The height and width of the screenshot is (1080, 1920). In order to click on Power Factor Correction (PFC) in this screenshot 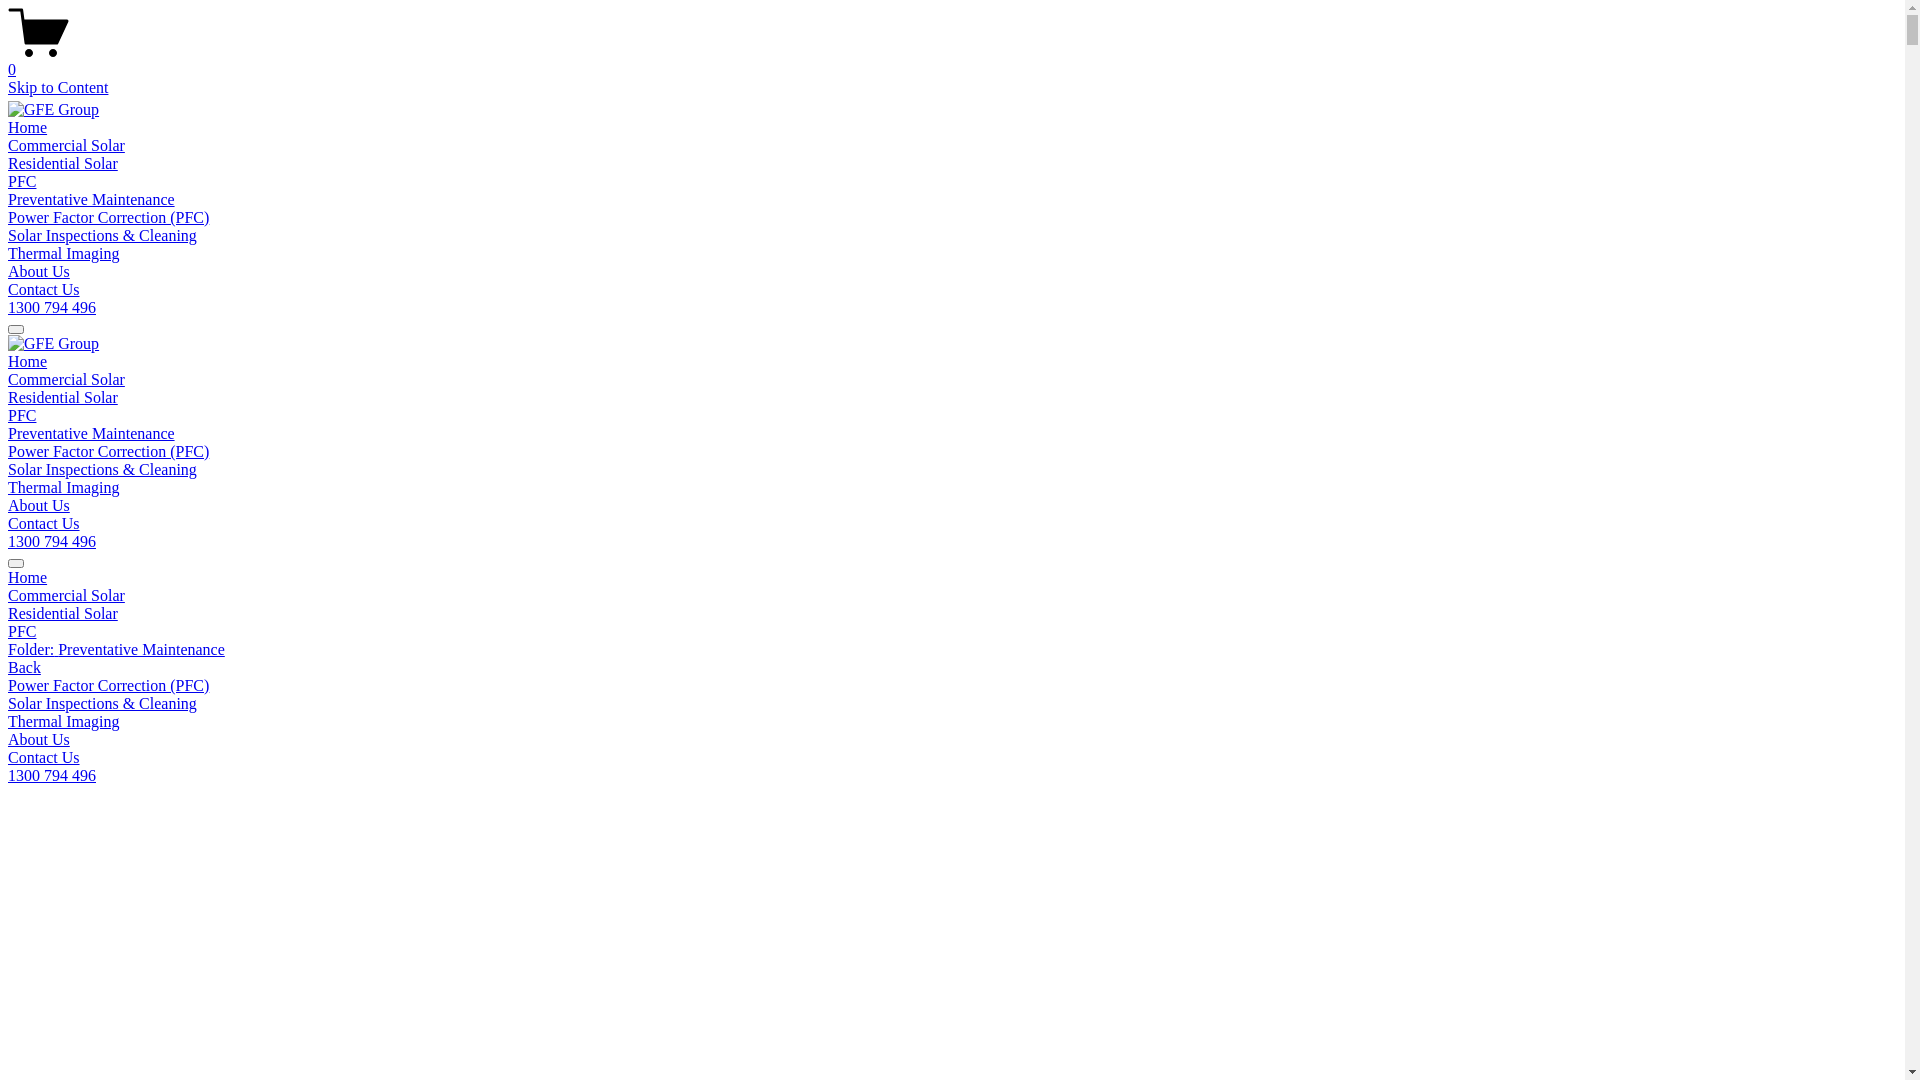, I will do `click(108, 452)`.